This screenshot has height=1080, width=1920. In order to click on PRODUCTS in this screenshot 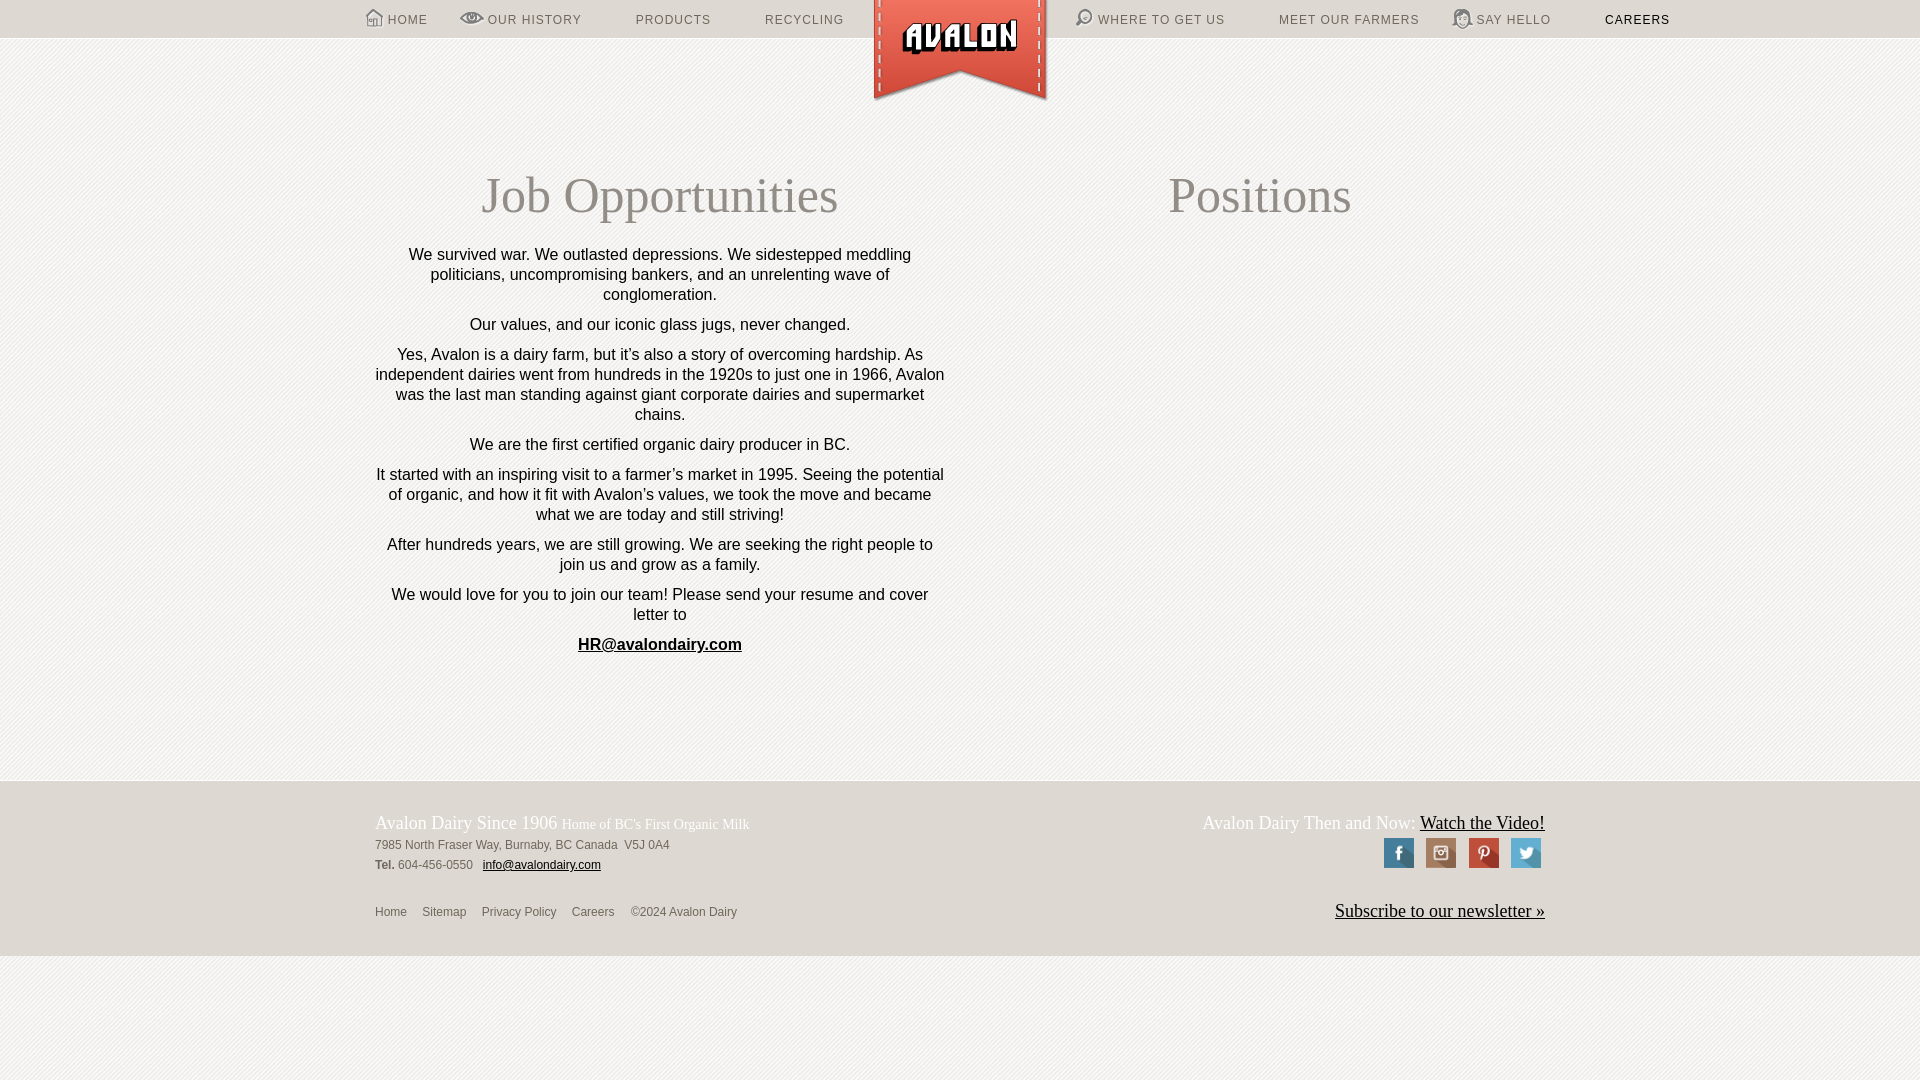, I will do `click(662, 16)`.